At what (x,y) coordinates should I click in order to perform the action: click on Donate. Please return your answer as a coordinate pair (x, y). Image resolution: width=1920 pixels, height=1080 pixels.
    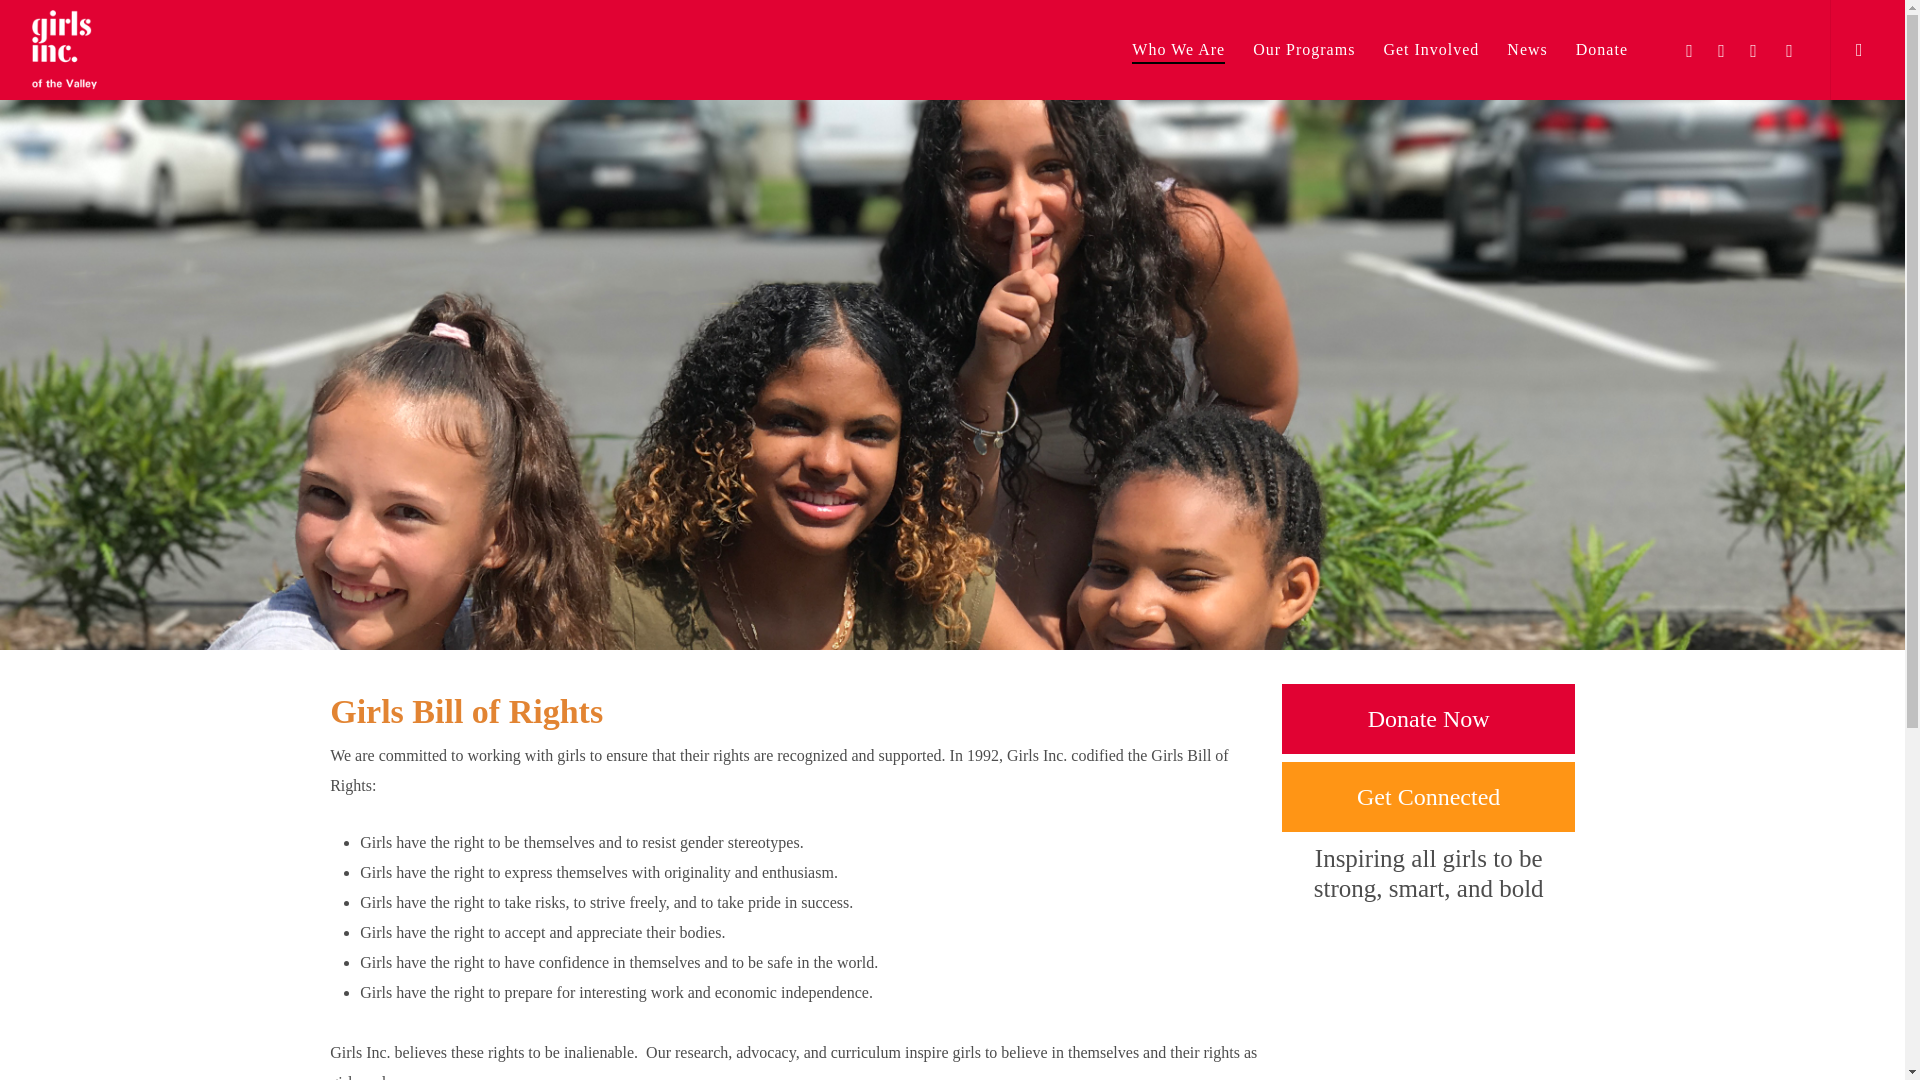
    Looking at the image, I should click on (1602, 50).